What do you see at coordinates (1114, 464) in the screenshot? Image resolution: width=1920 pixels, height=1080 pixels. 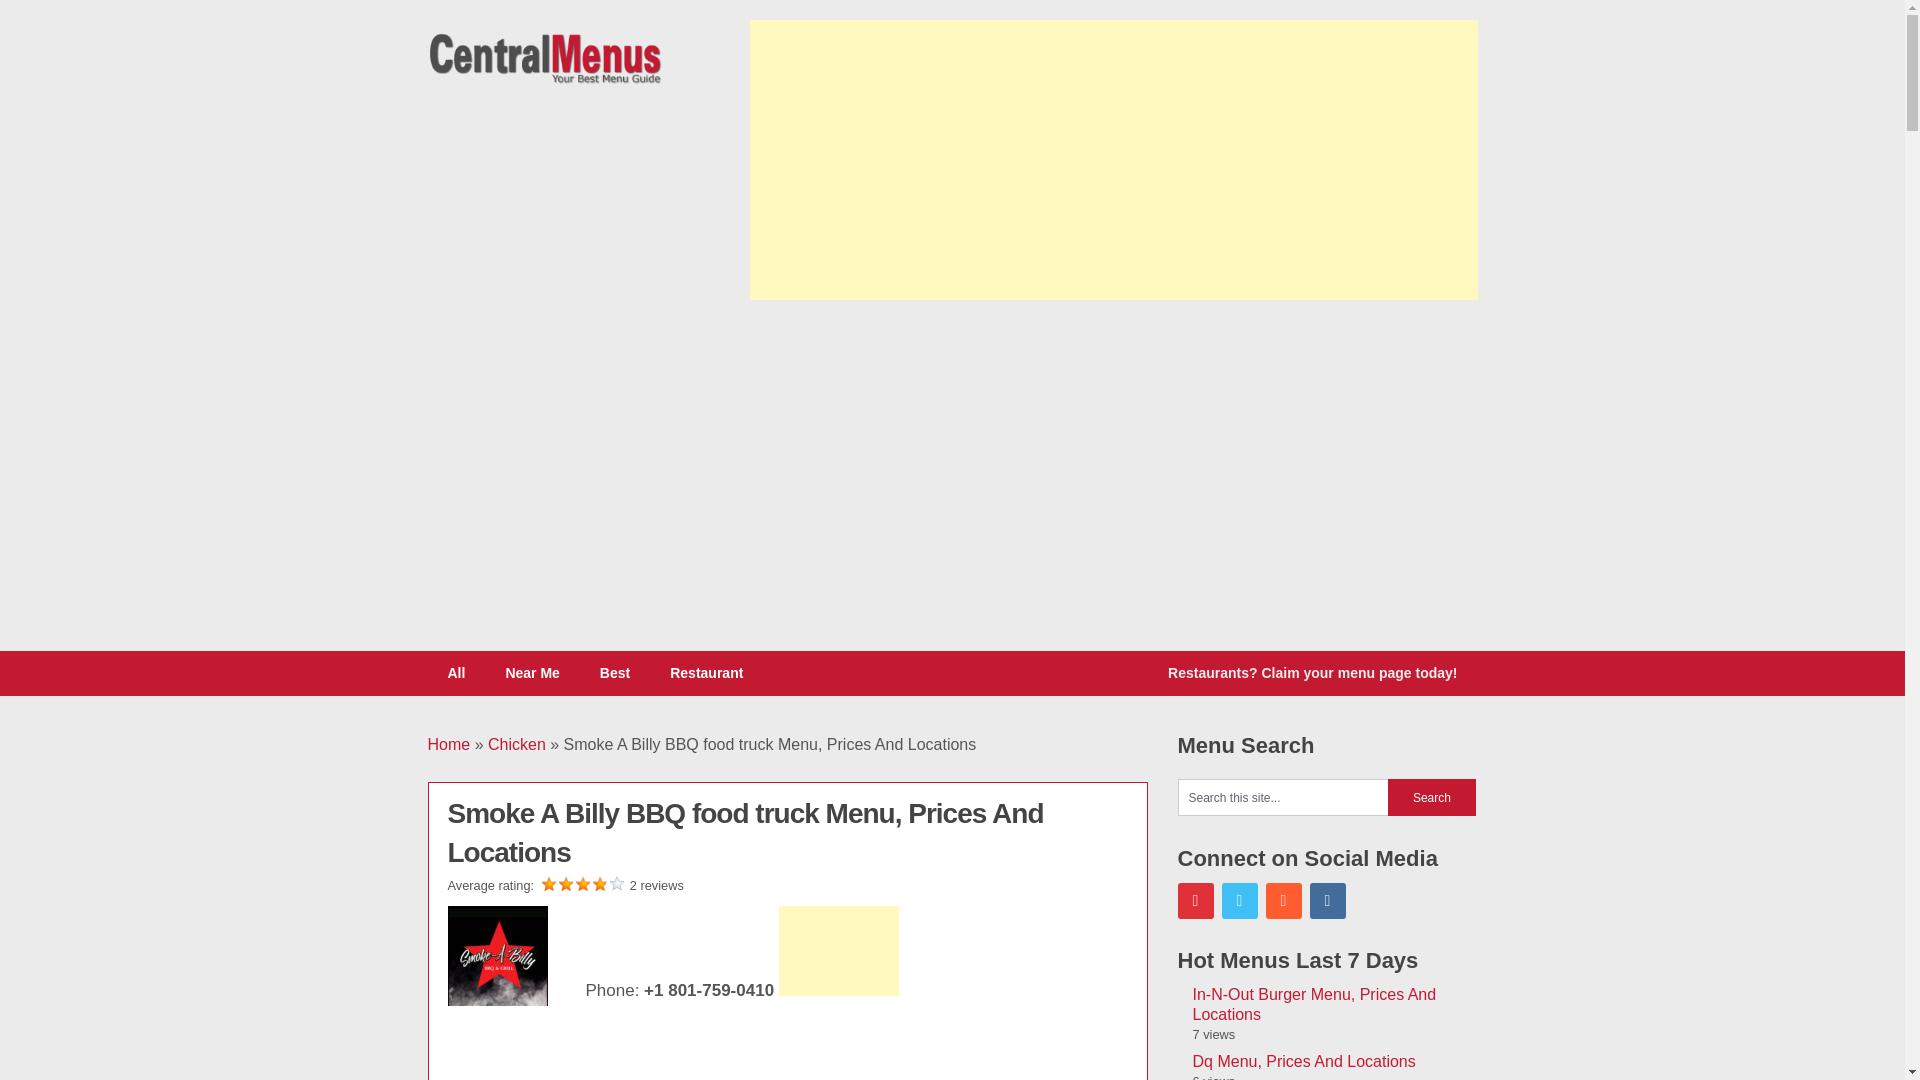 I see `Advertisement` at bounding box center [1114, 464].